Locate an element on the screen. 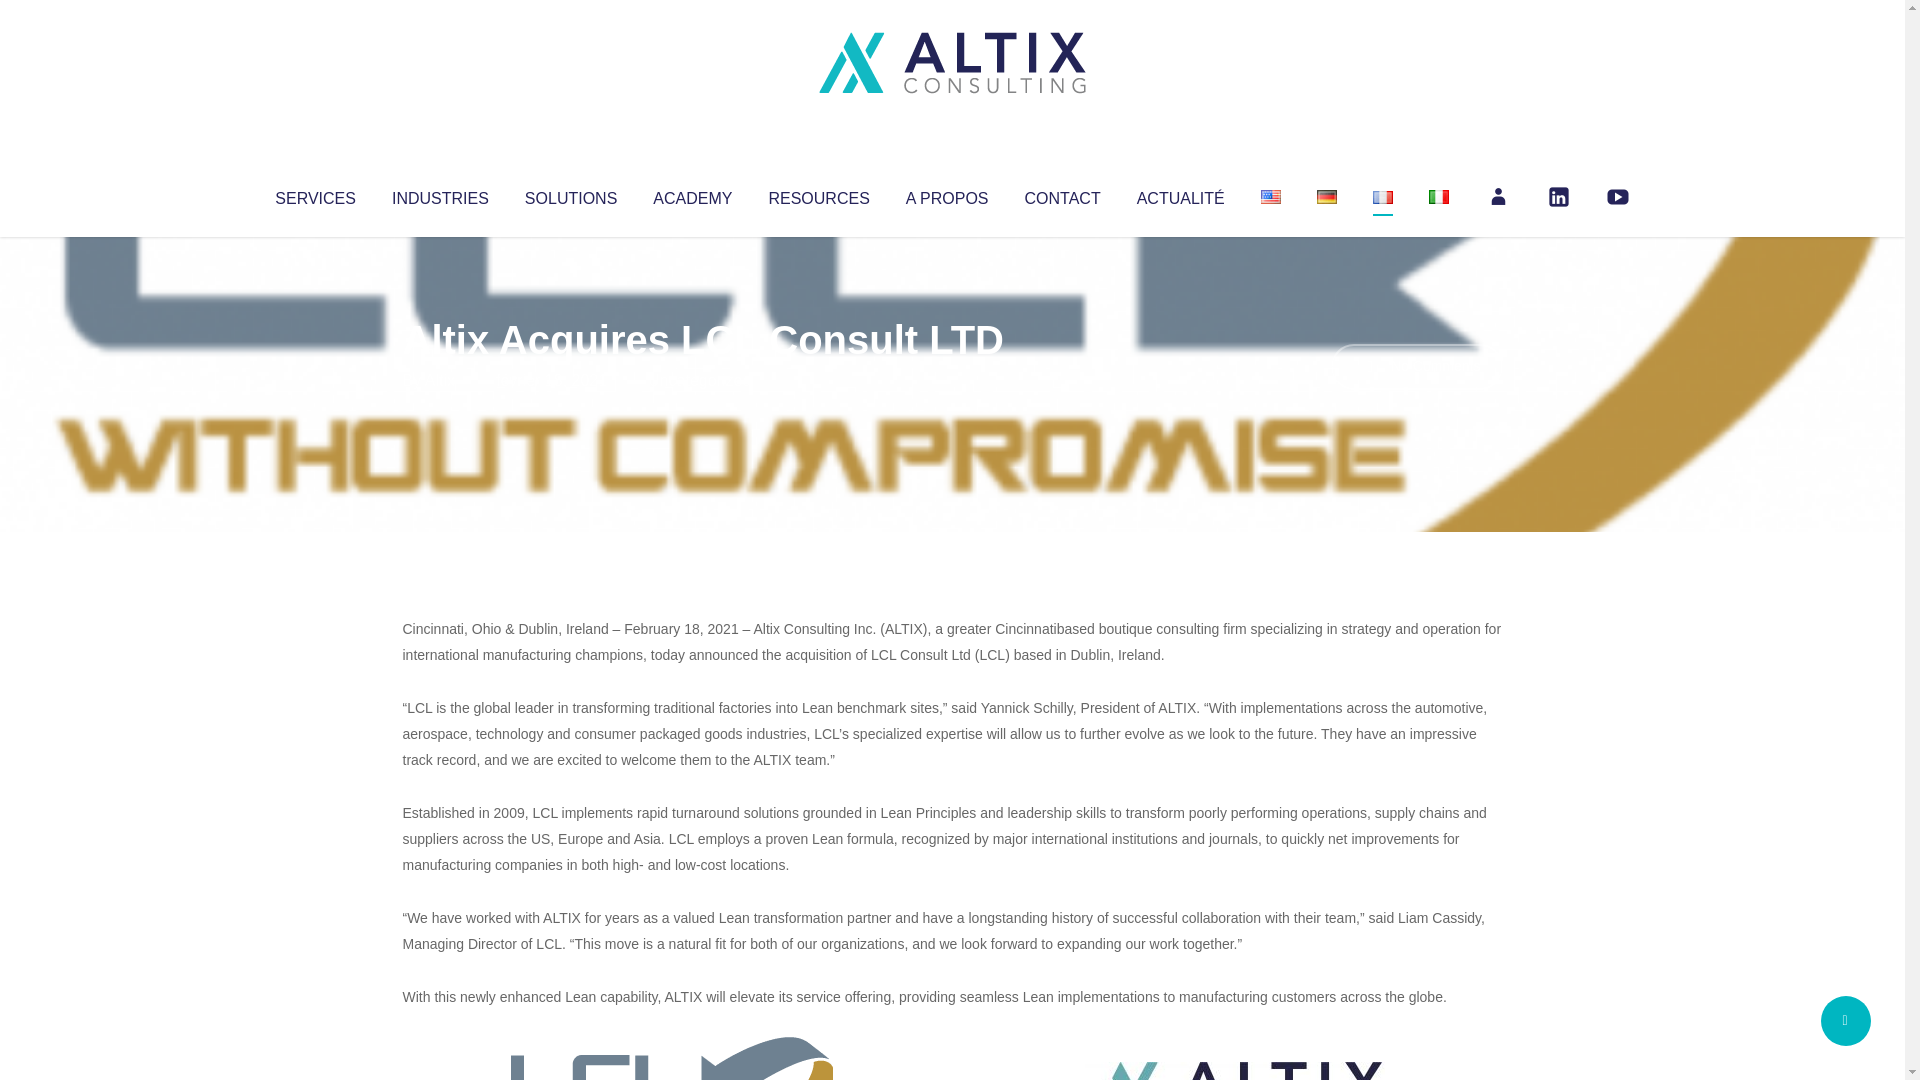  INDUSTRIES is located at coordinates (440, 194).